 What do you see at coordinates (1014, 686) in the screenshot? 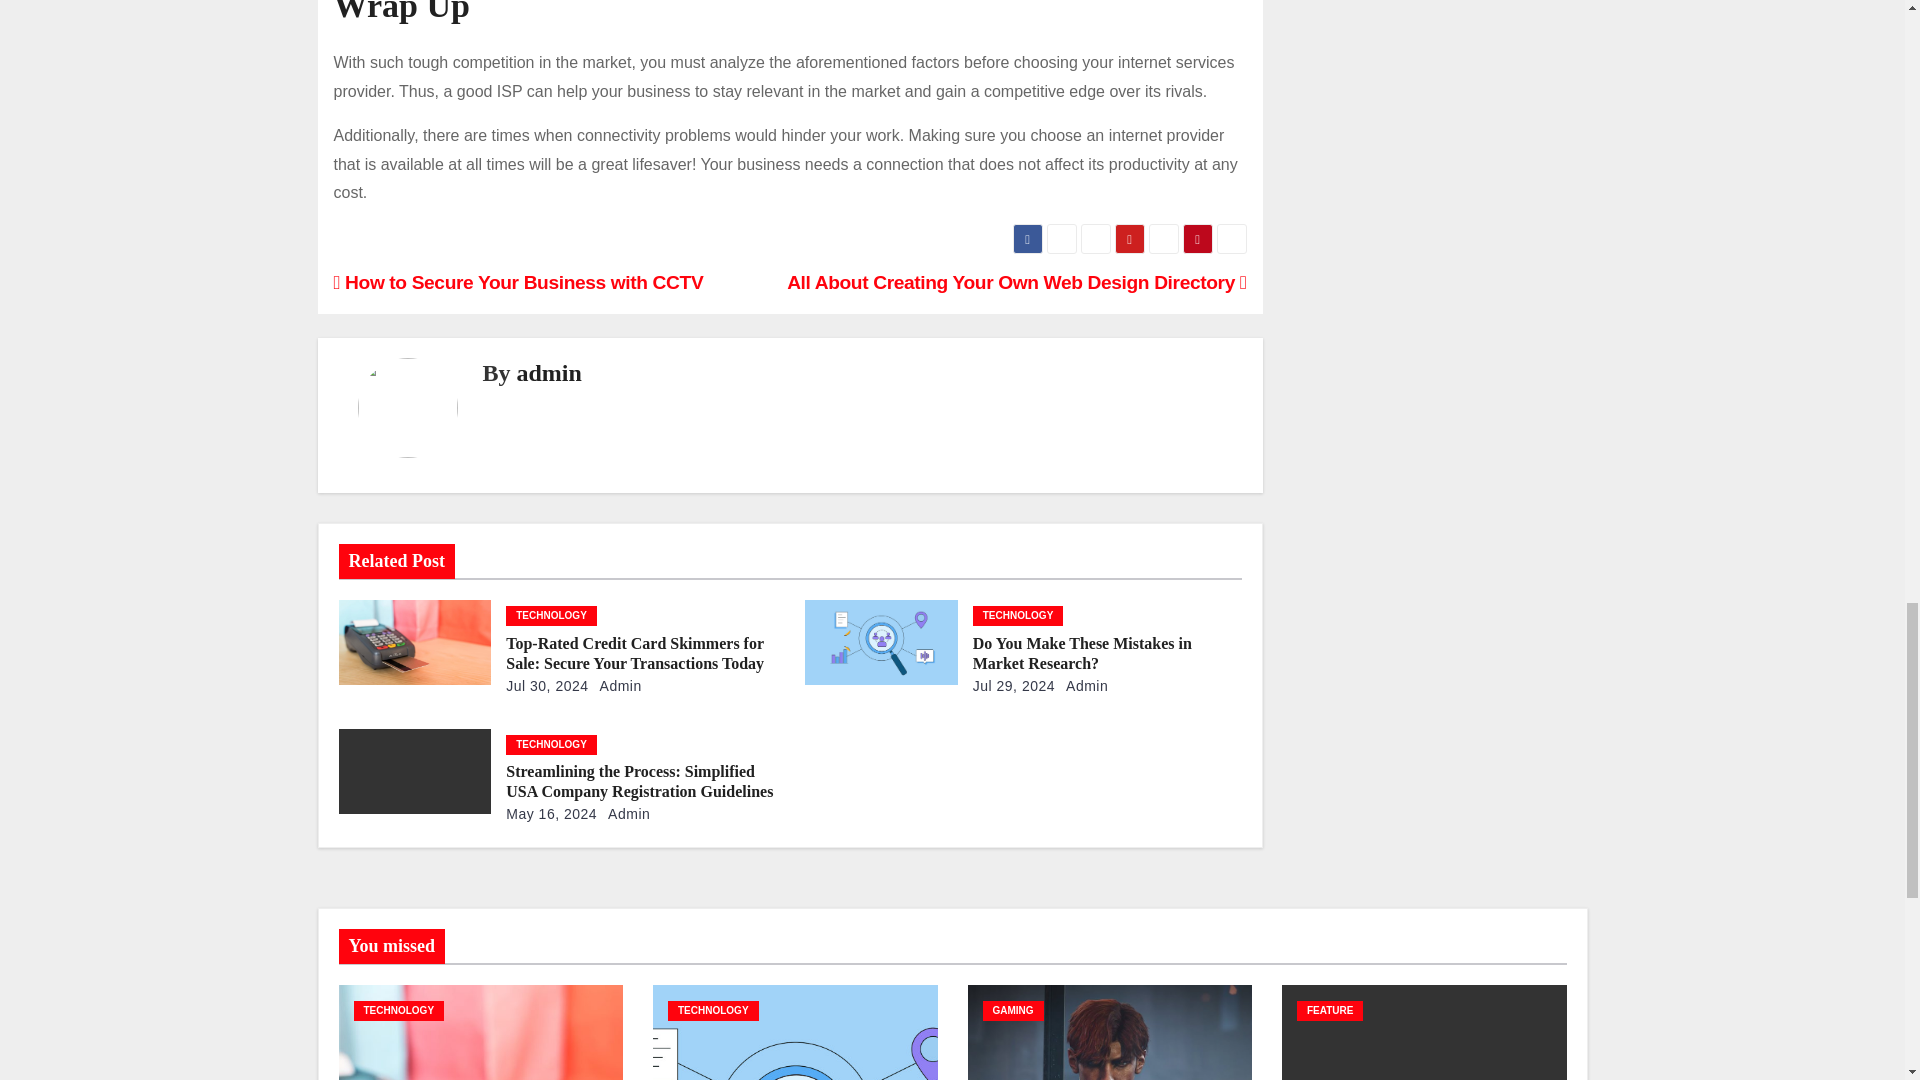
I see `Jul 29, 2024` at bounding box center [1014, 686].